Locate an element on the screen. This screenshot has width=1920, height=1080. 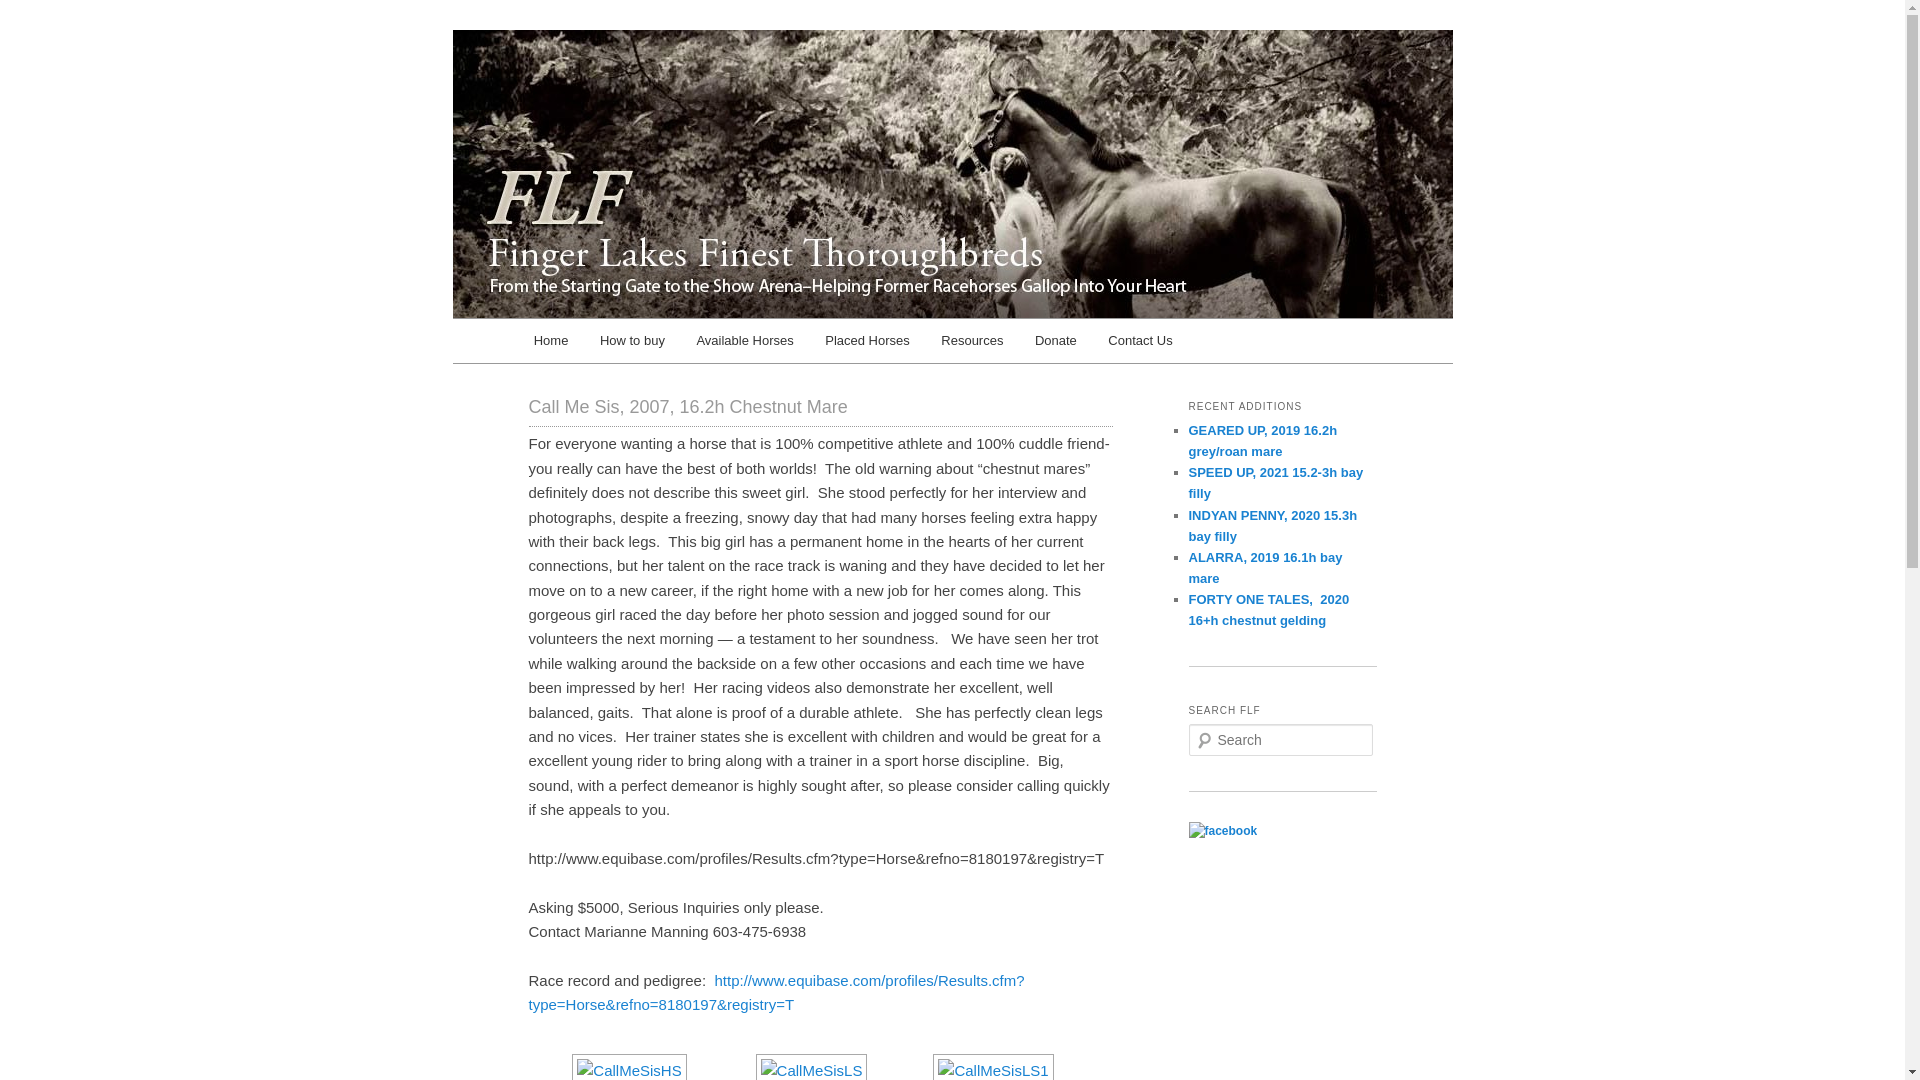
Skip to secondary content is located at coordinates (632, 344).